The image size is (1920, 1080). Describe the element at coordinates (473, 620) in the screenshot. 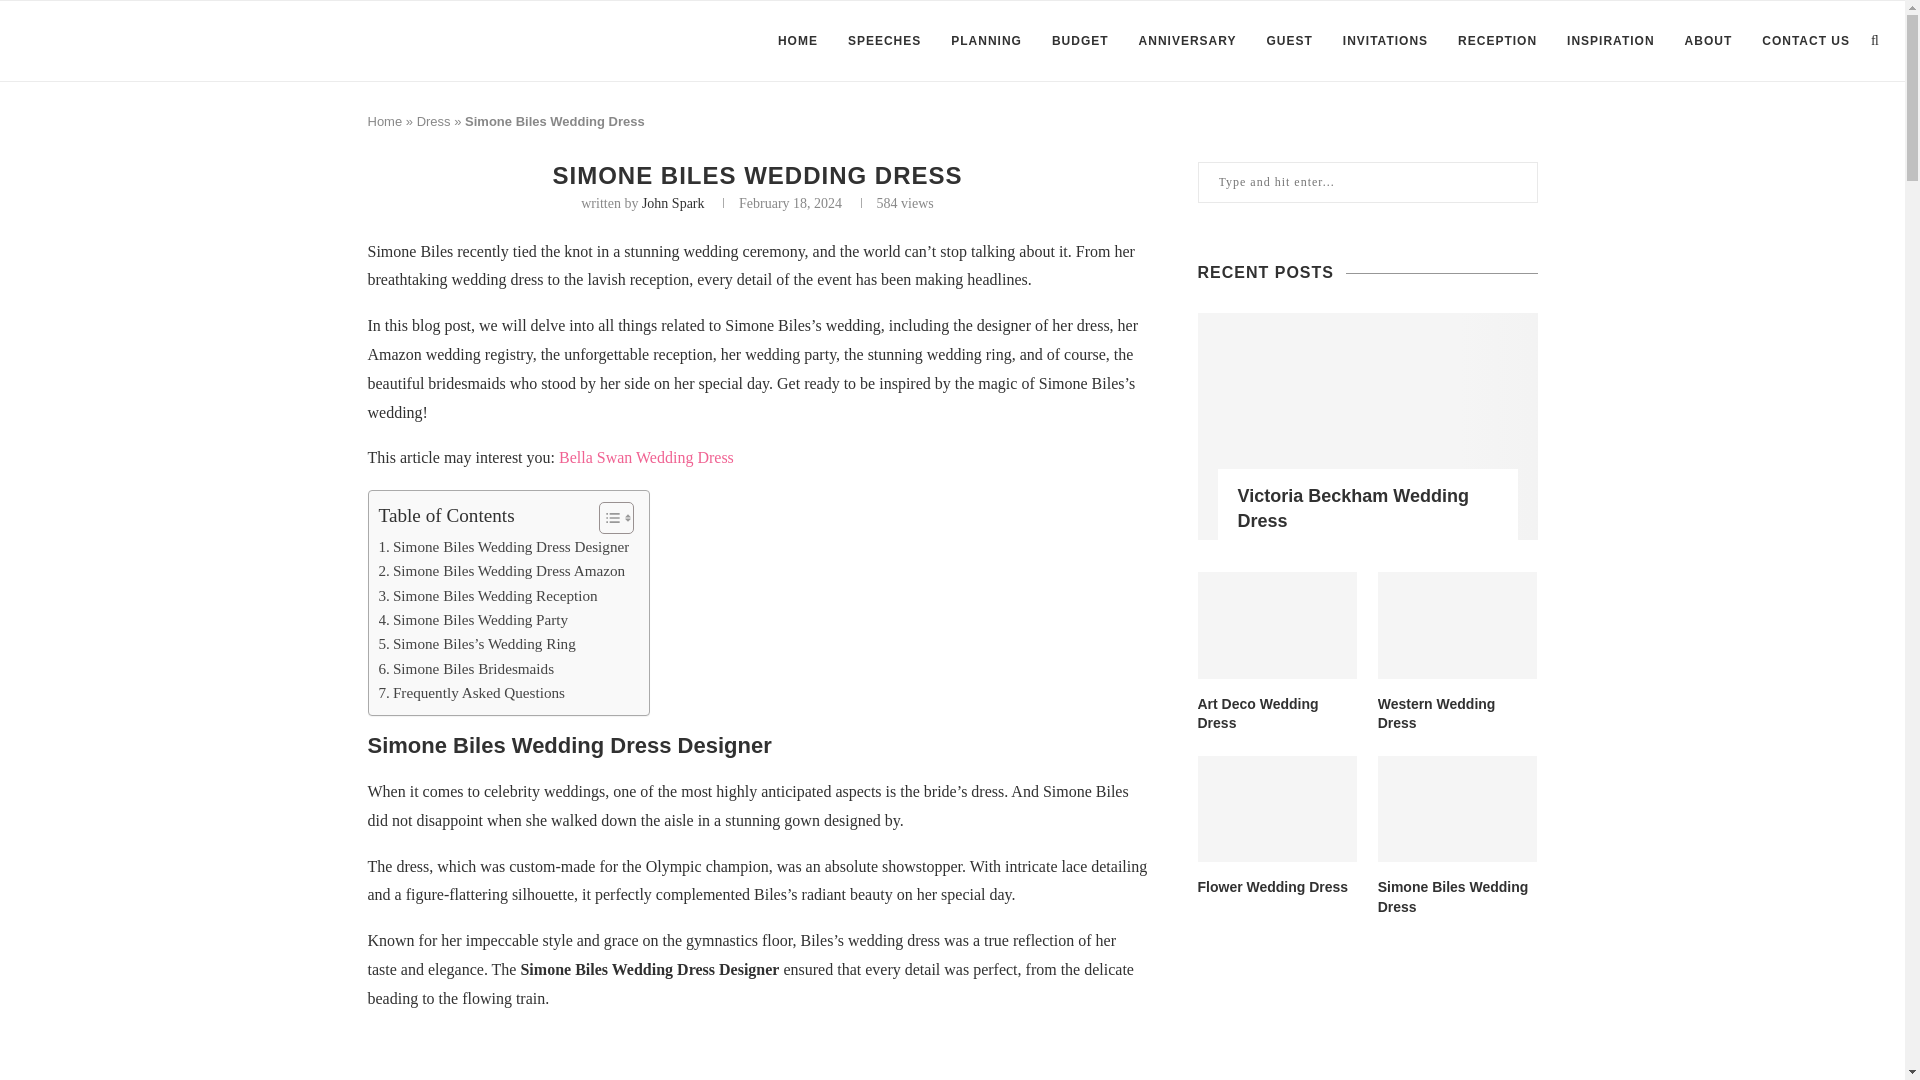

I see `Simone Biles Wedding Party` at that location.